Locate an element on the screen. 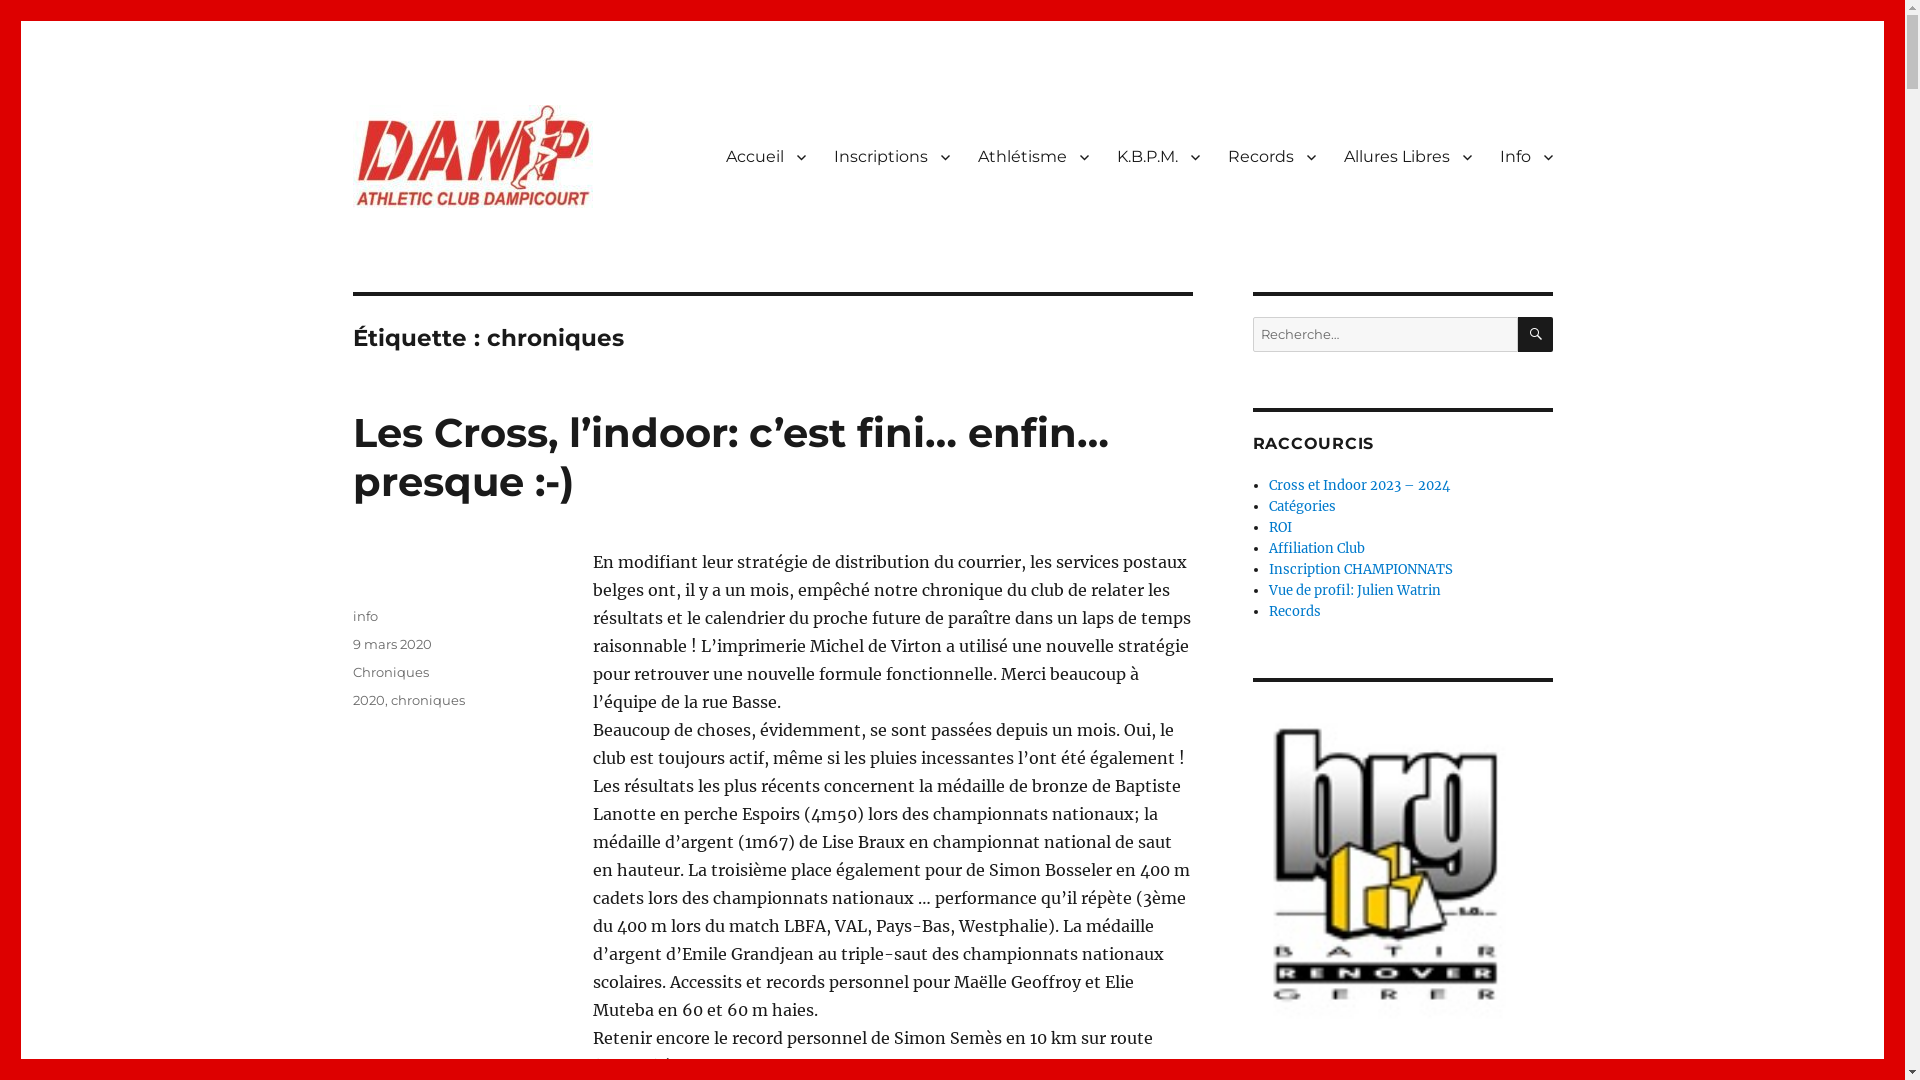 This screenshot has height=1080, width=1920. RECHERCHE is located at coordinates (1536, 334).